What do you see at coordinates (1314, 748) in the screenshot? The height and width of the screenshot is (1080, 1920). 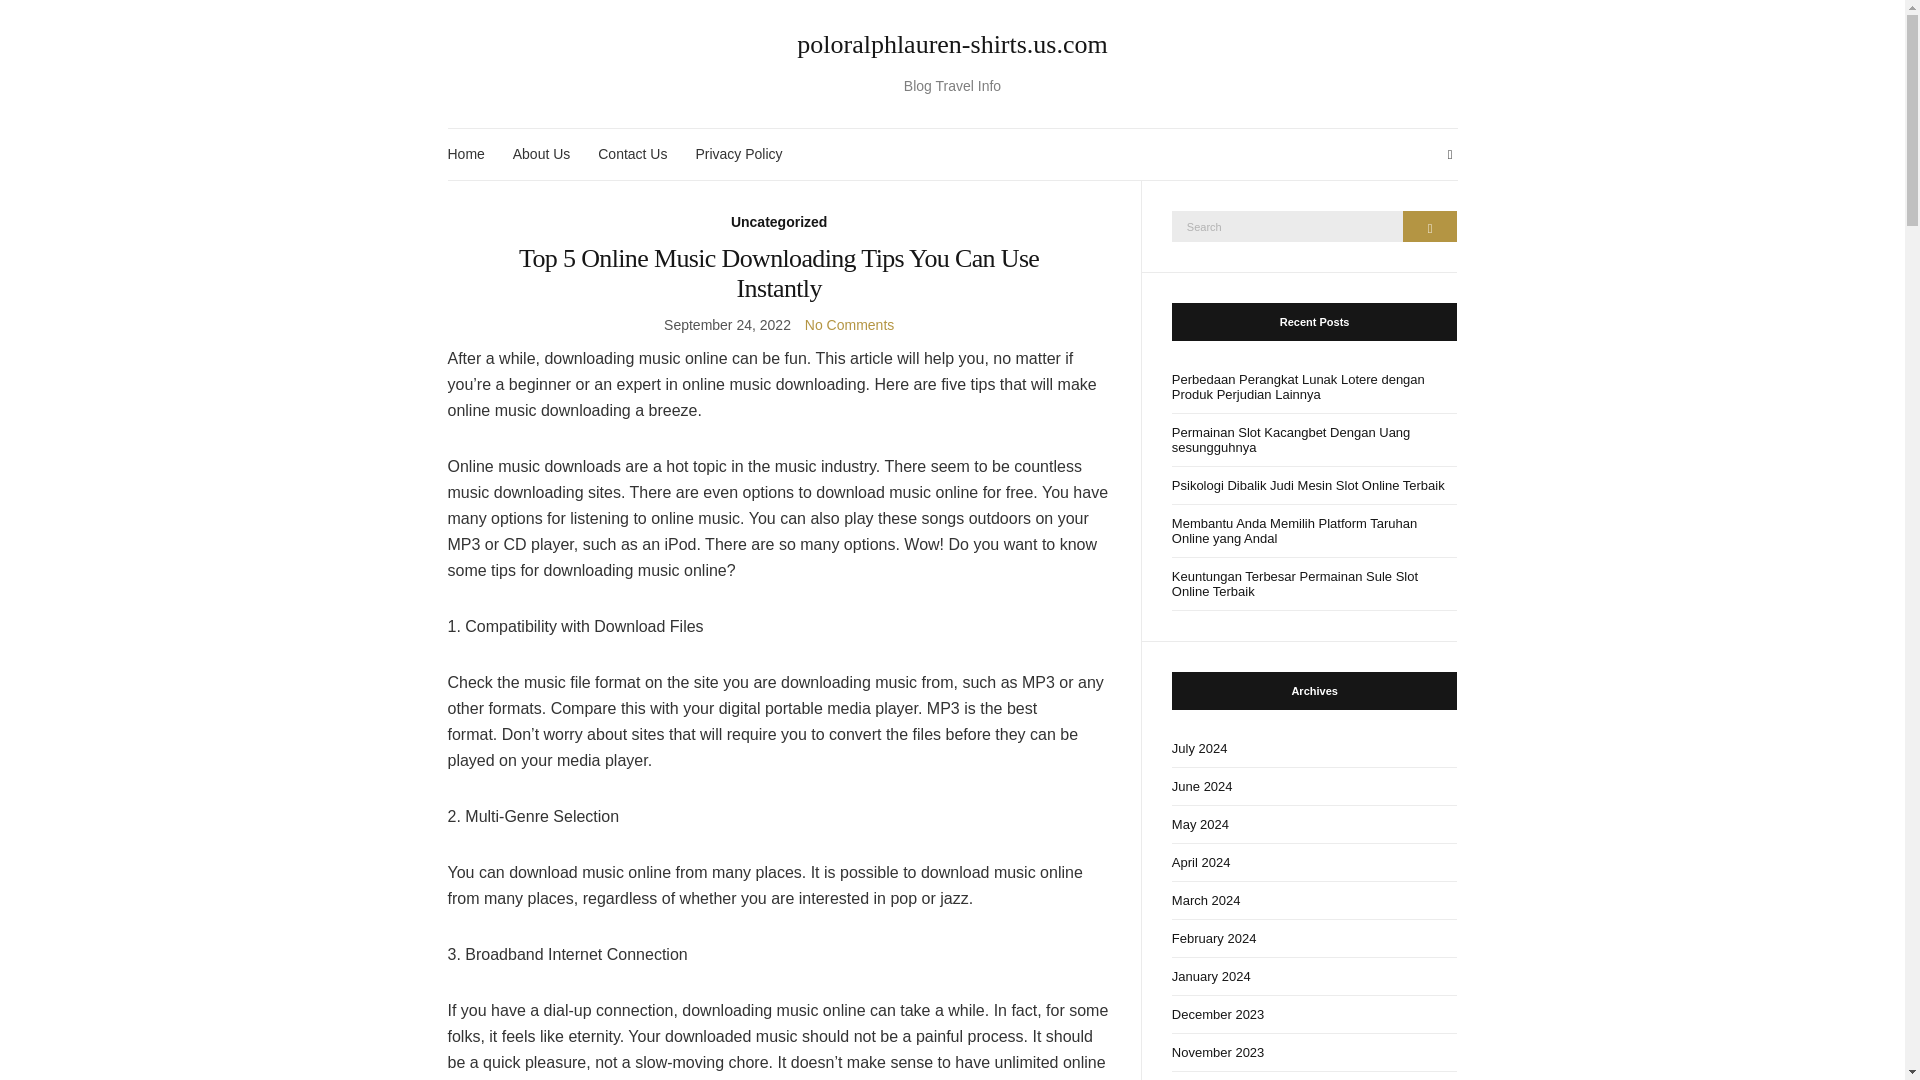 I see `July 2024` at bounding box center [1314, 748].